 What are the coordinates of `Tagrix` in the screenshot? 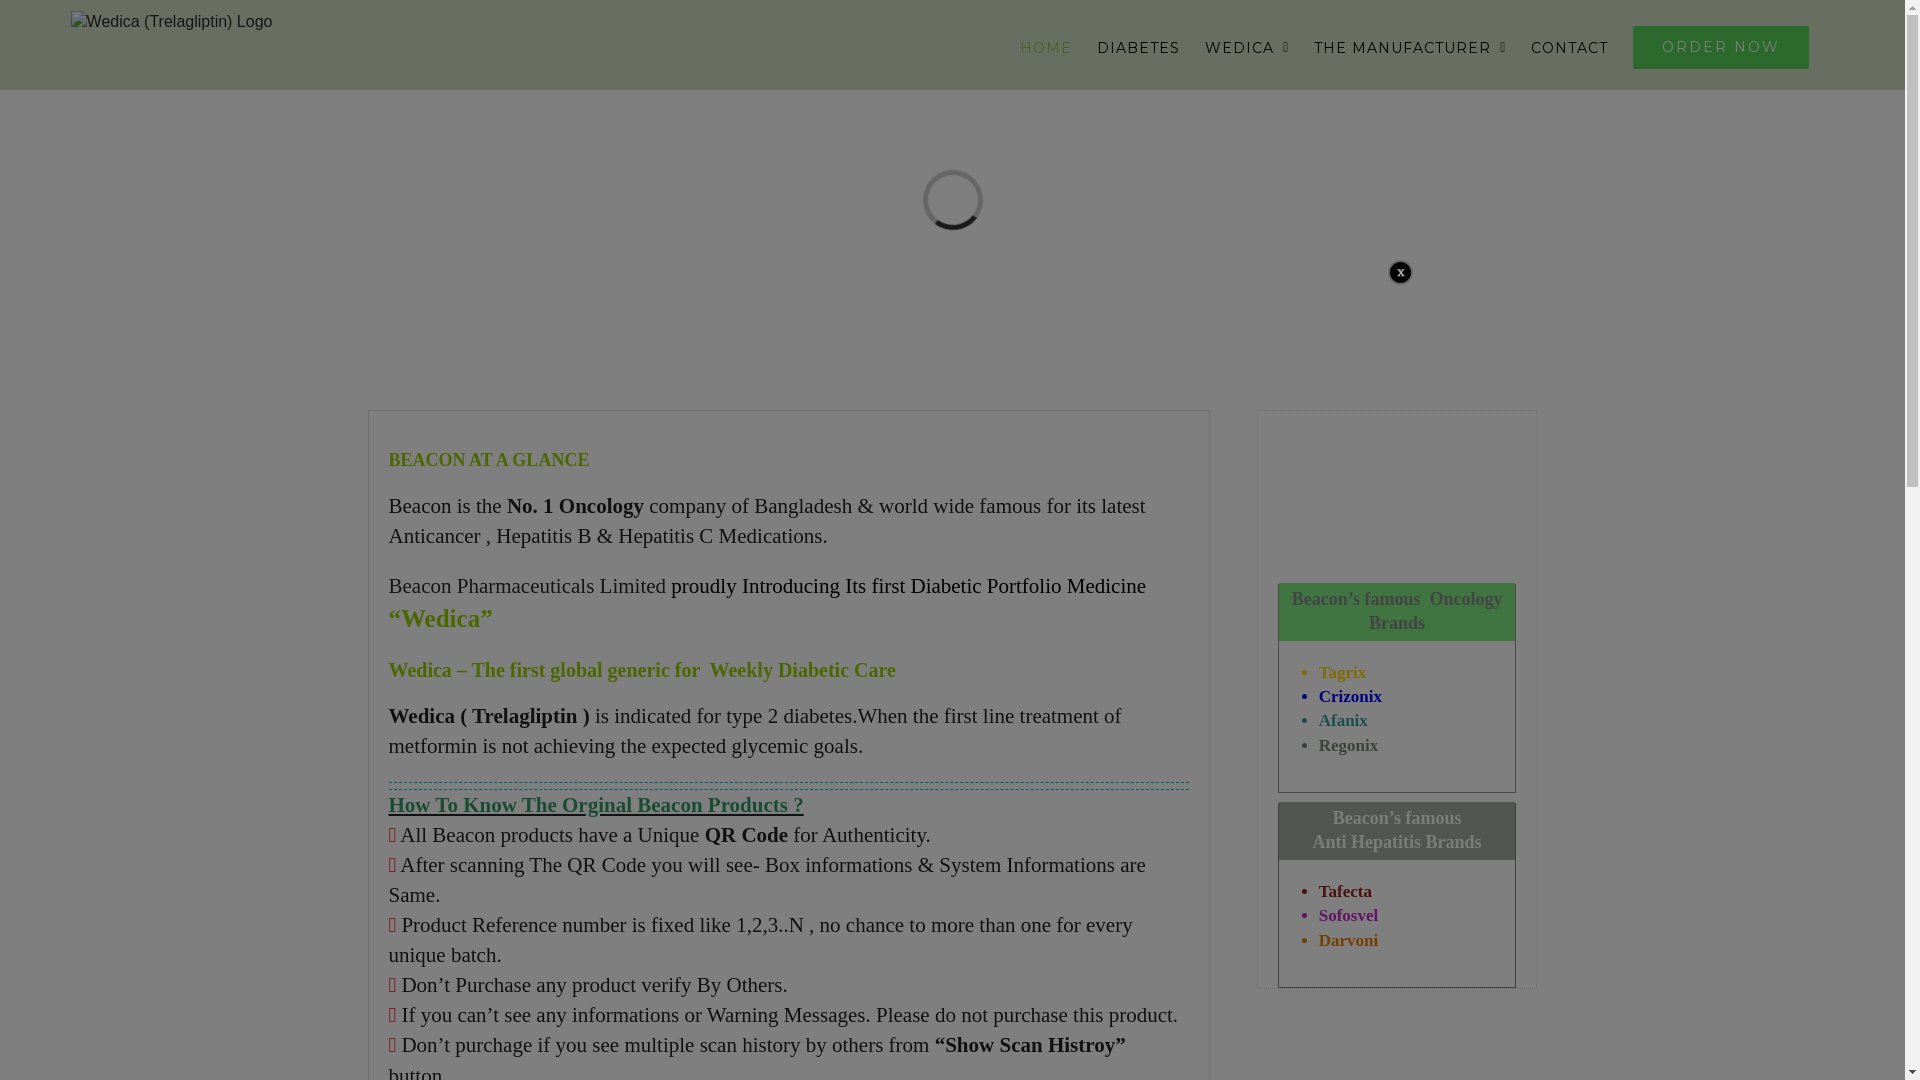 It's located at (1343, 672).